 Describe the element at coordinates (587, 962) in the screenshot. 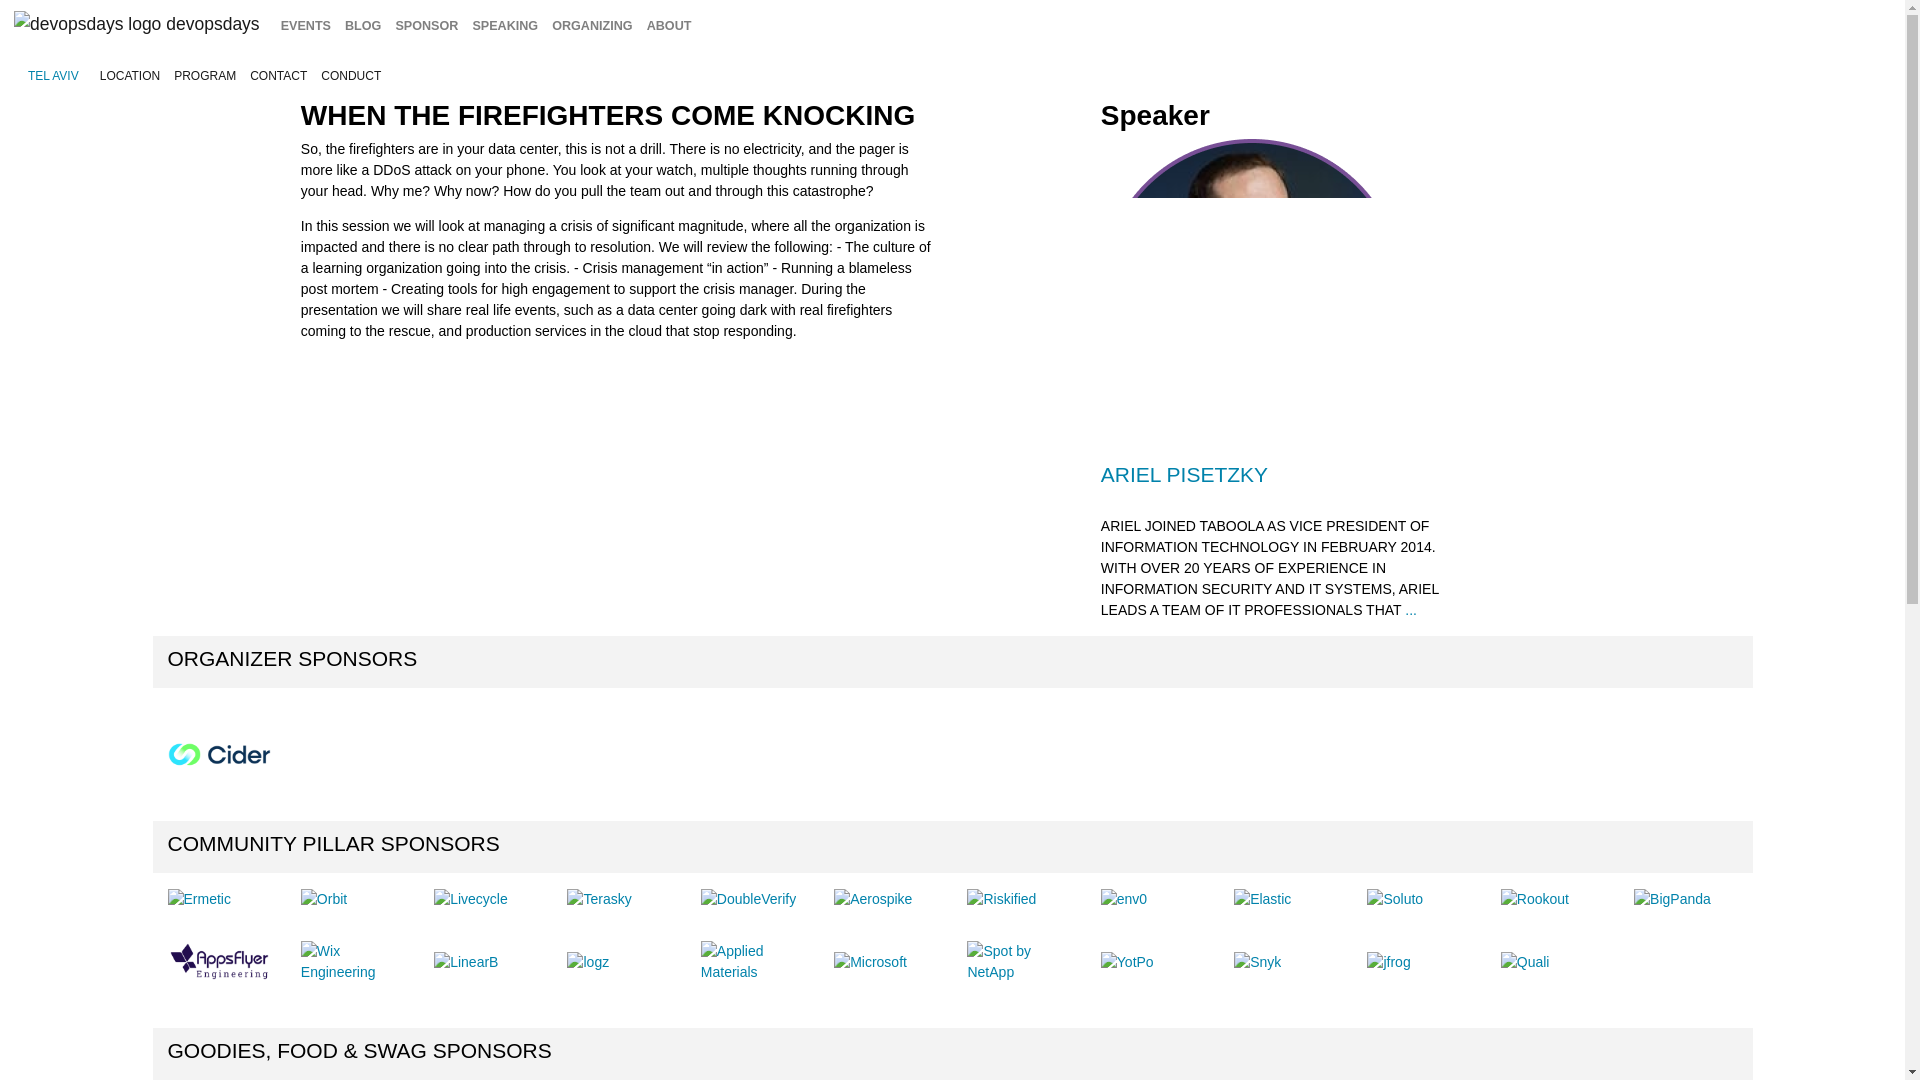

I see `logz` at that location.